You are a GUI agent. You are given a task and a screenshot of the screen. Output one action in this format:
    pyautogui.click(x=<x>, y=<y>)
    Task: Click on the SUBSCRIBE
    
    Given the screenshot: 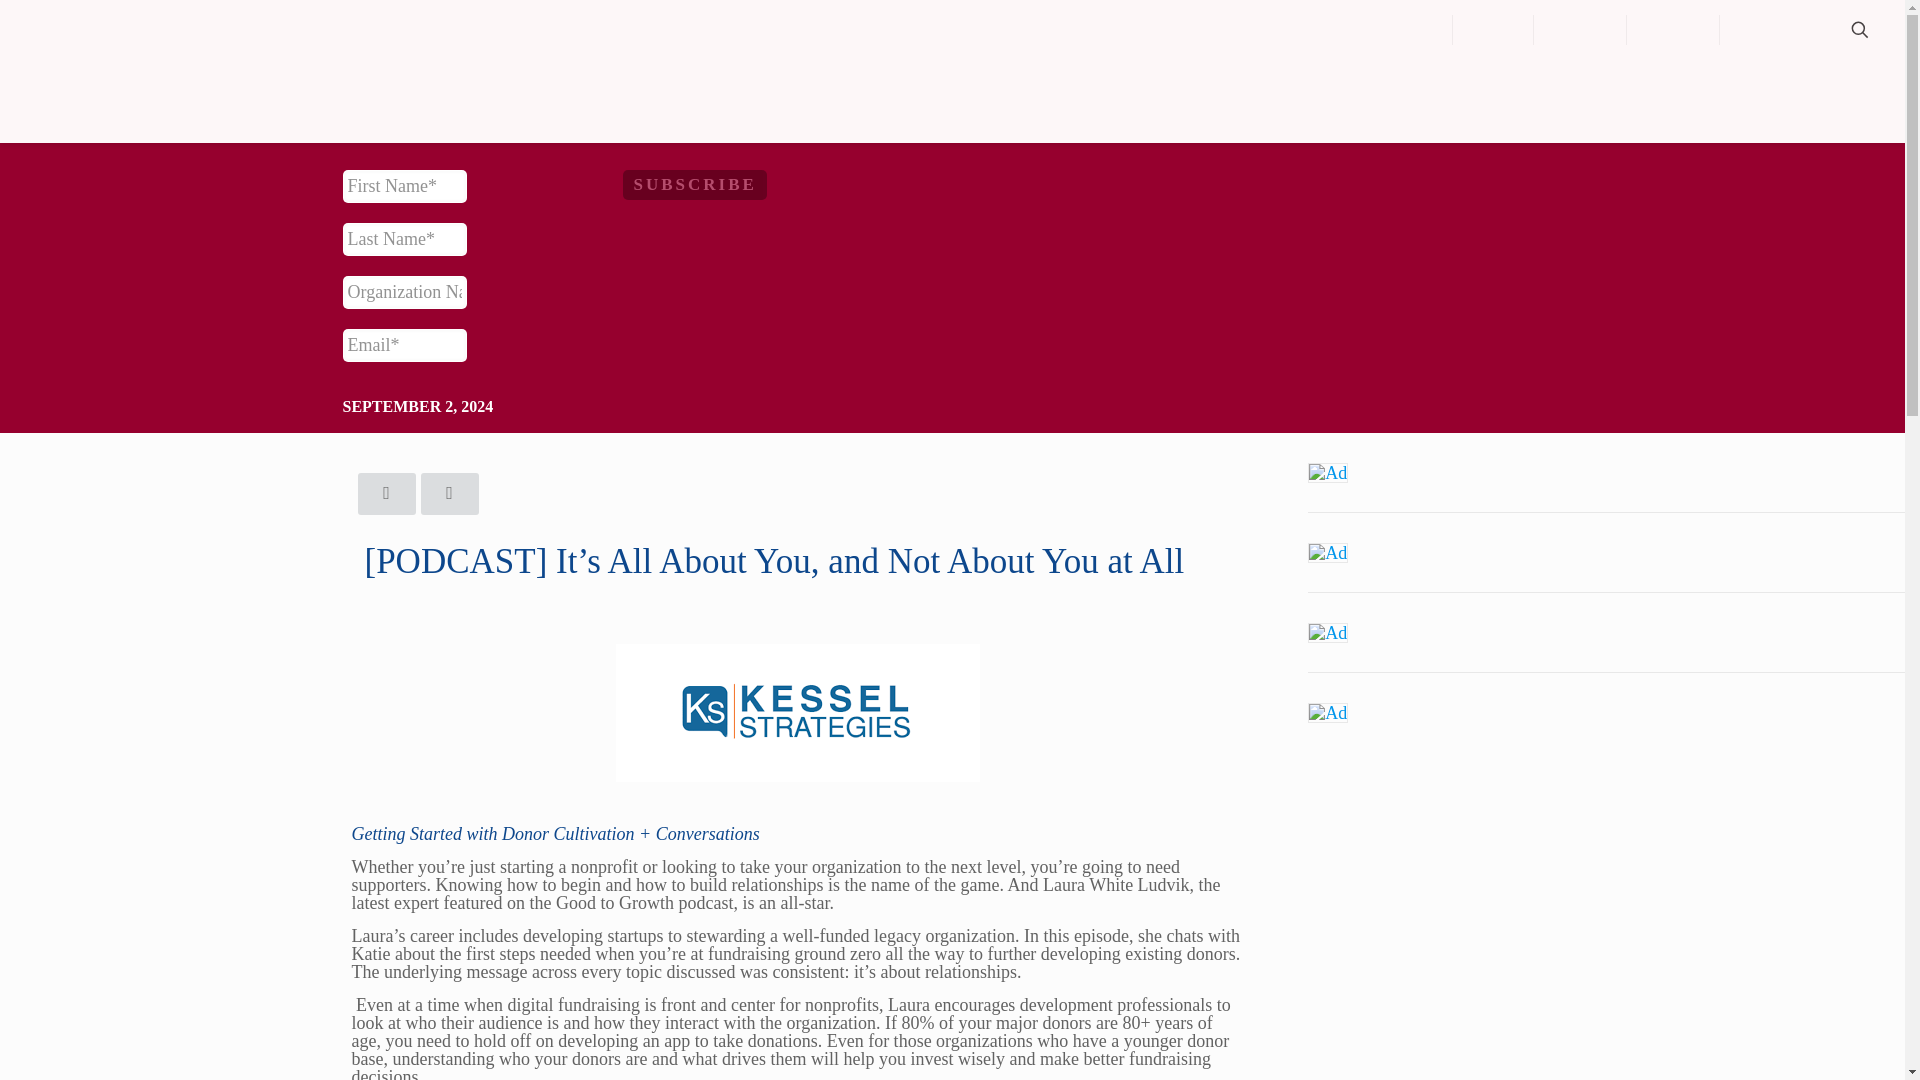 What is the action you would take?
    pyautogui.click(x=694, y=184)
    